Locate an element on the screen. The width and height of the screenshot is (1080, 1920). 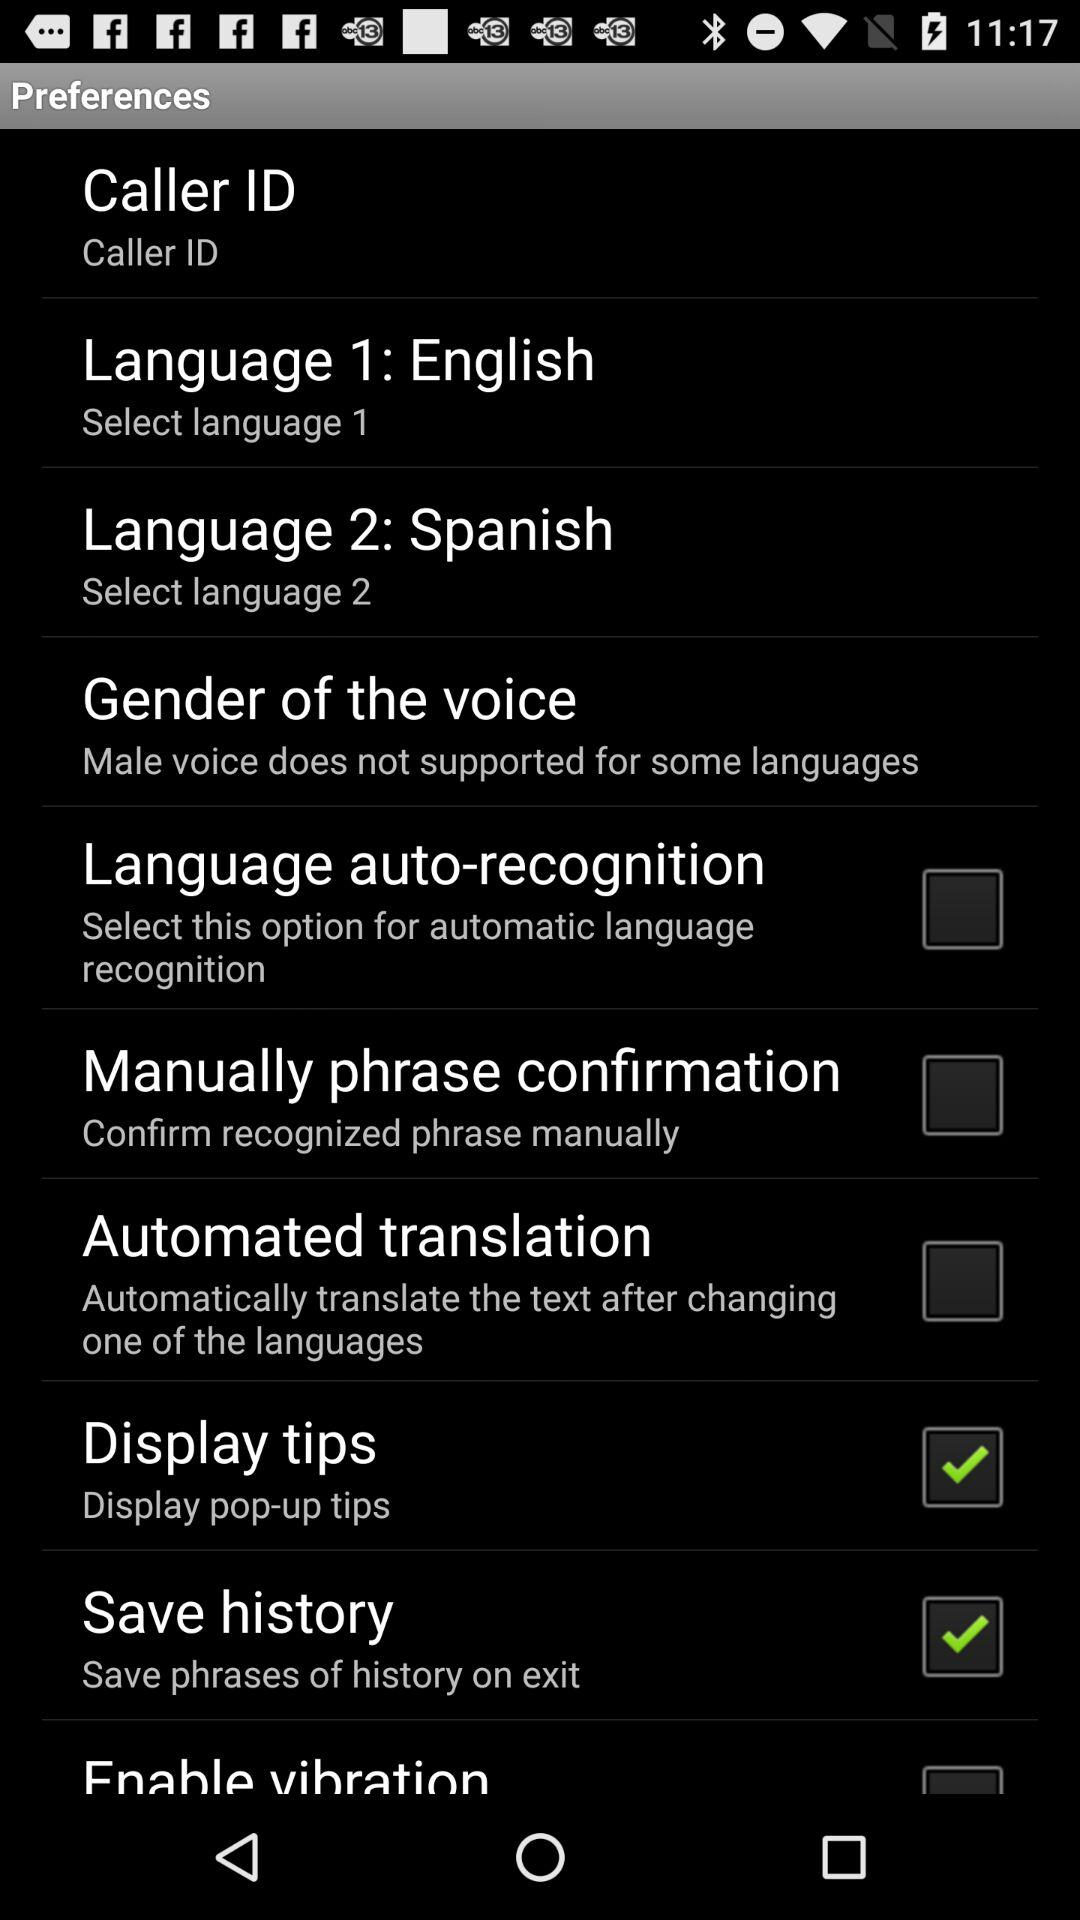
open save phrases of is located at coordinates (330, 1672).